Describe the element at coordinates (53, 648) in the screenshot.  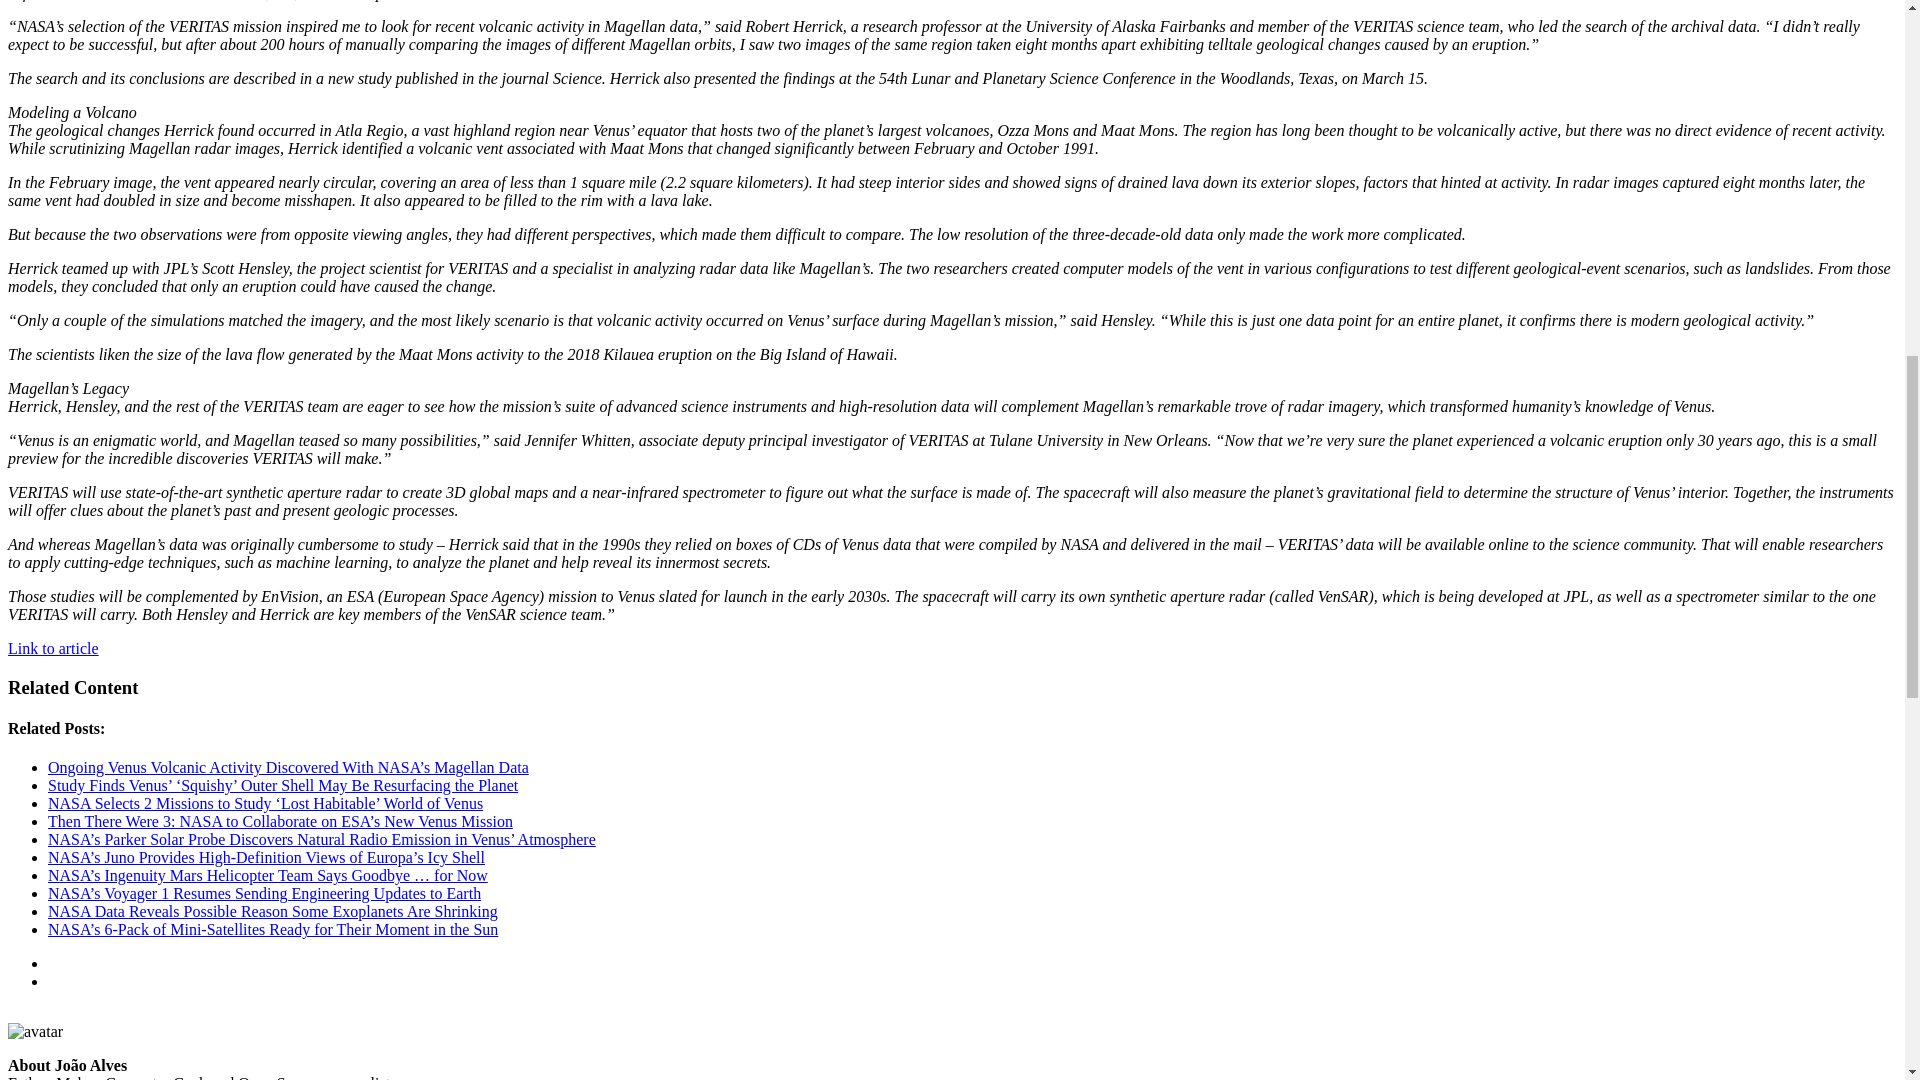
I see `Link to article` at that location.